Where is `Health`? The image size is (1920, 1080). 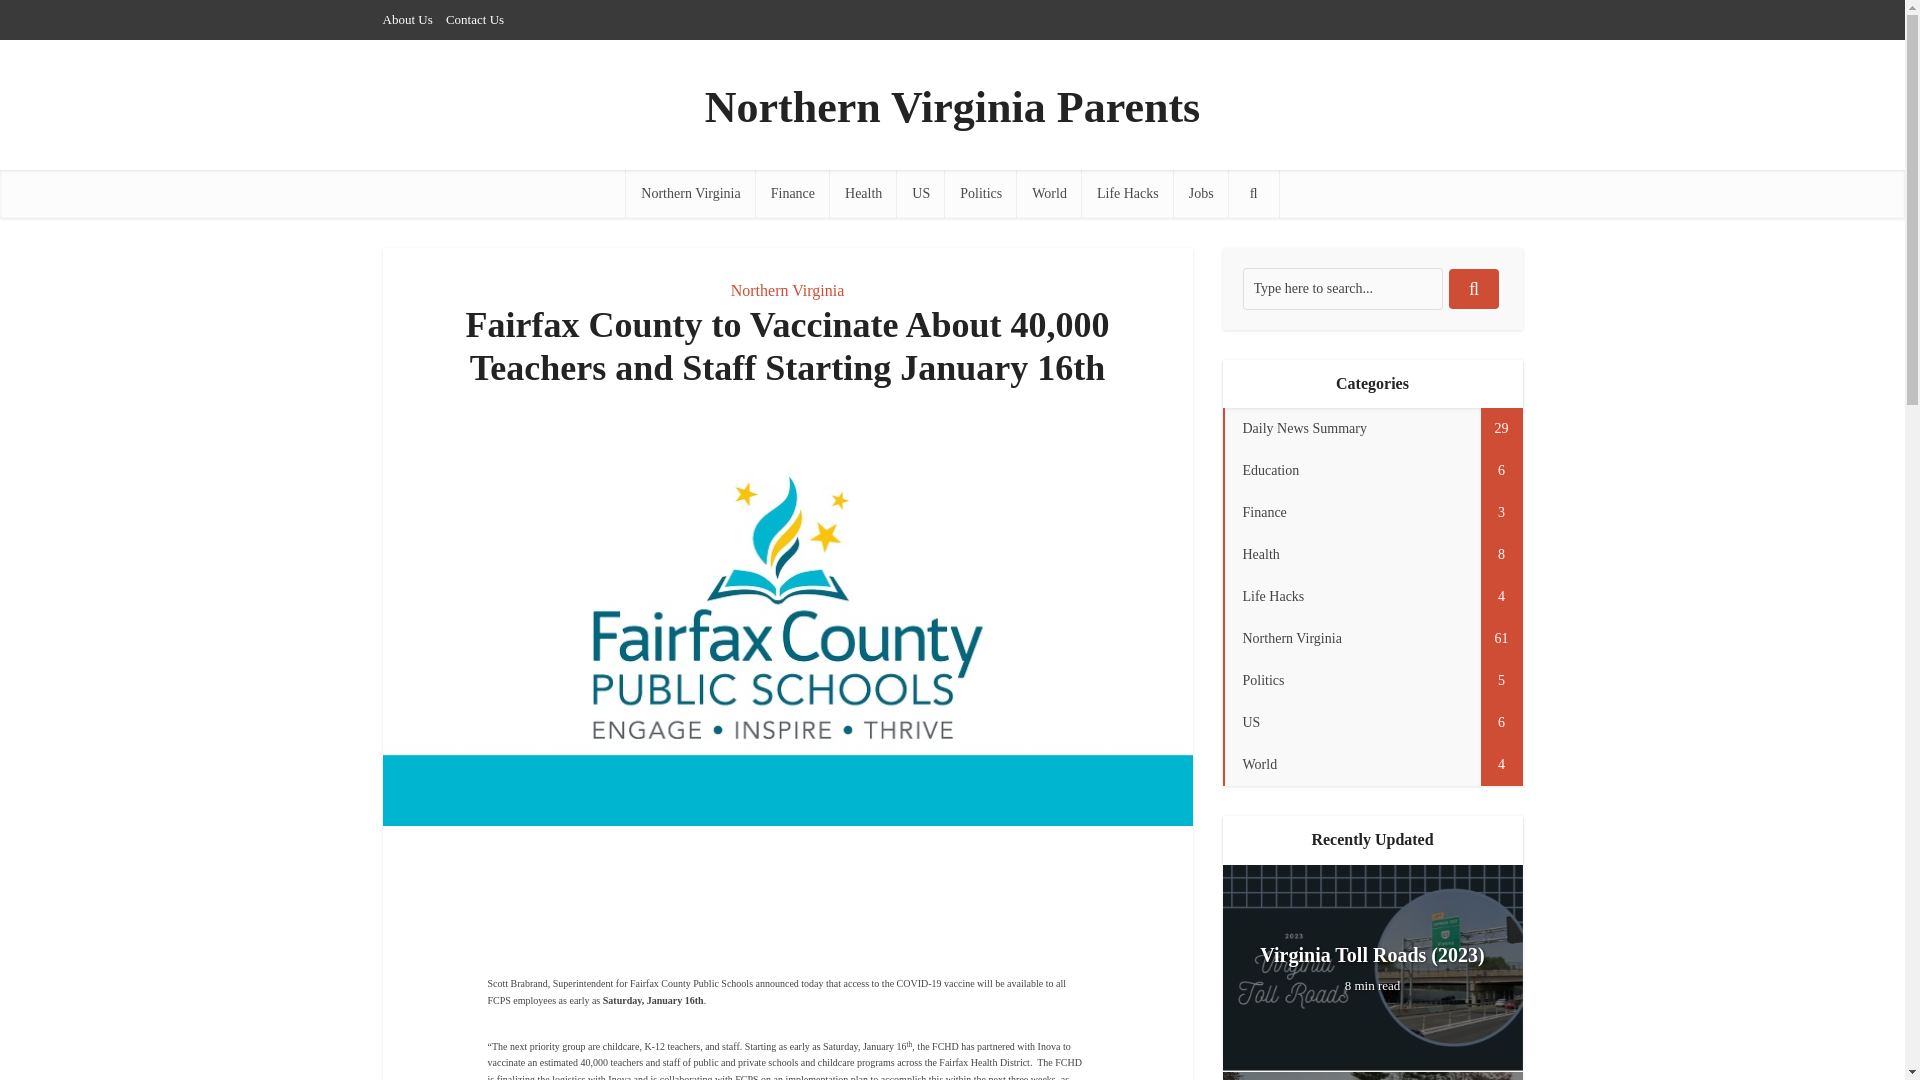
Health is located at coordinates (862, 194).